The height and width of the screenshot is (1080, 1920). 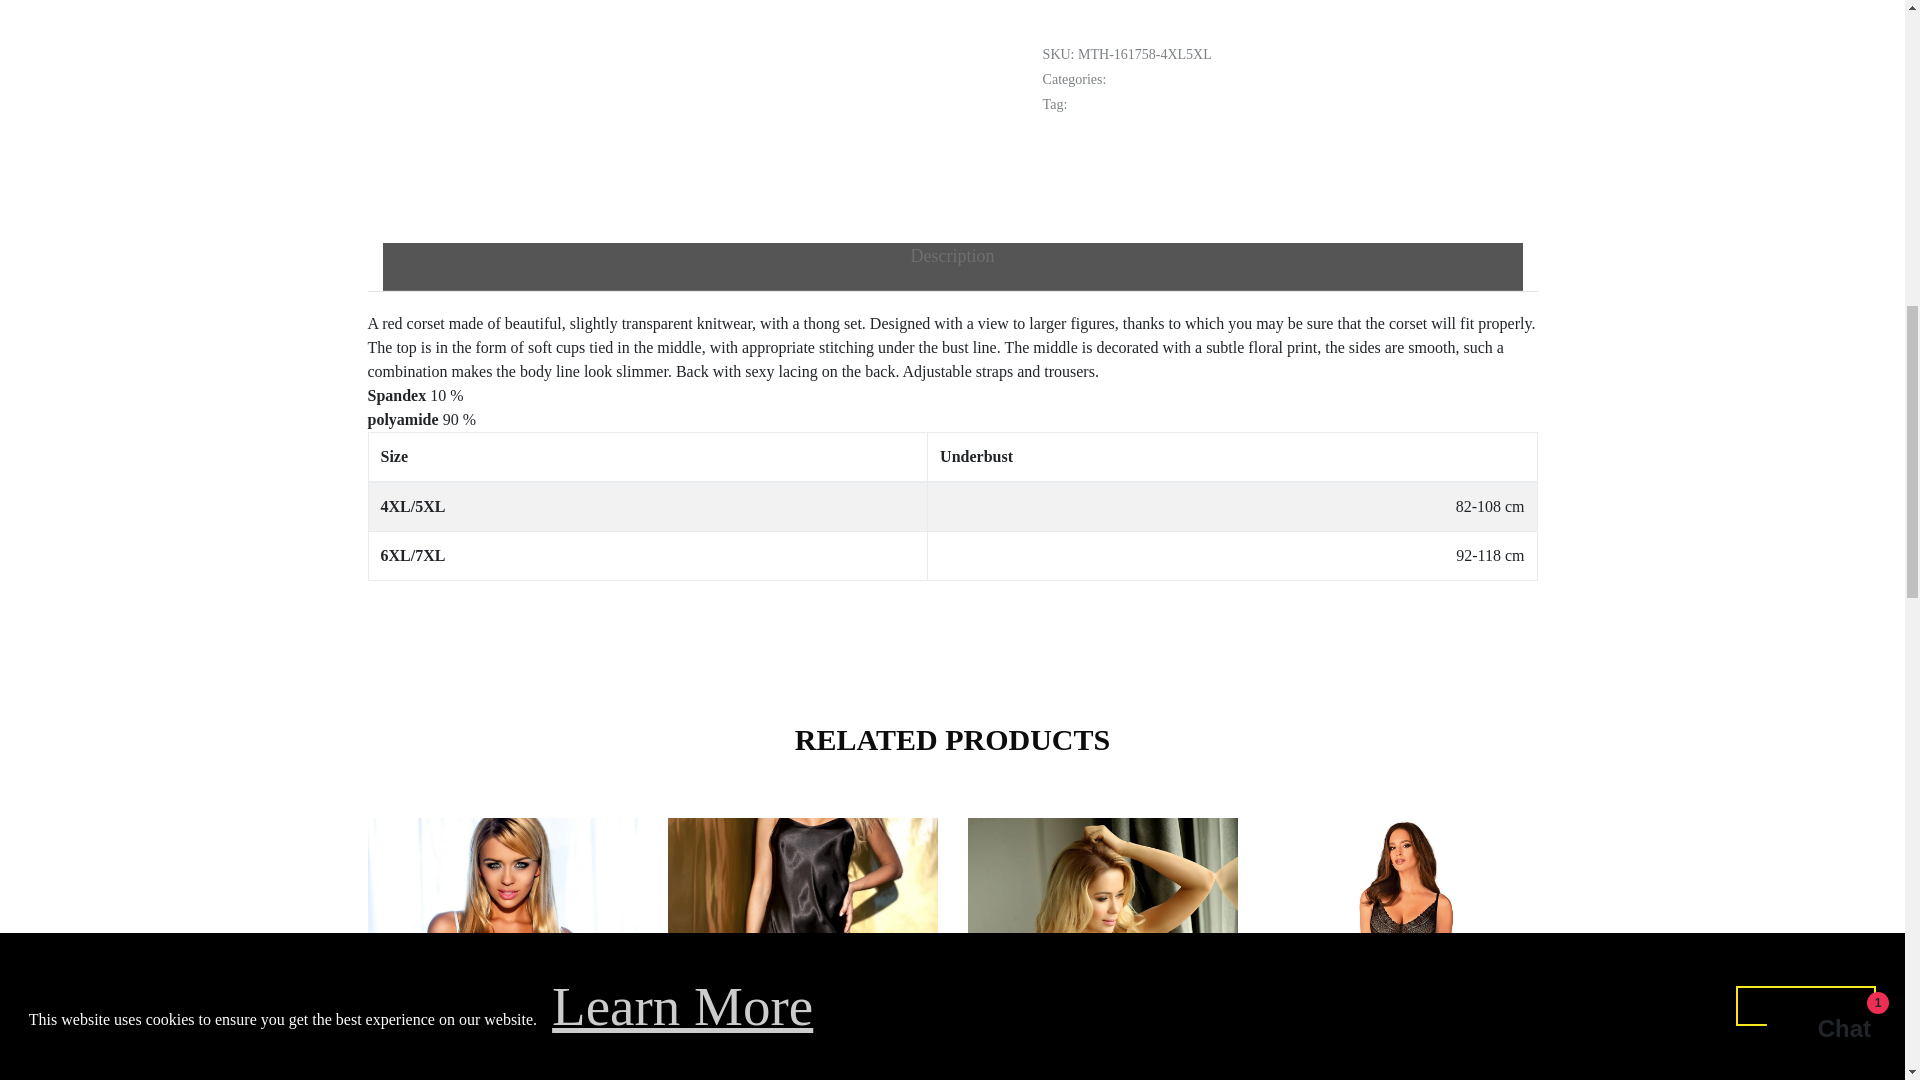 I want to click on Description, so click(x=952, y=266).